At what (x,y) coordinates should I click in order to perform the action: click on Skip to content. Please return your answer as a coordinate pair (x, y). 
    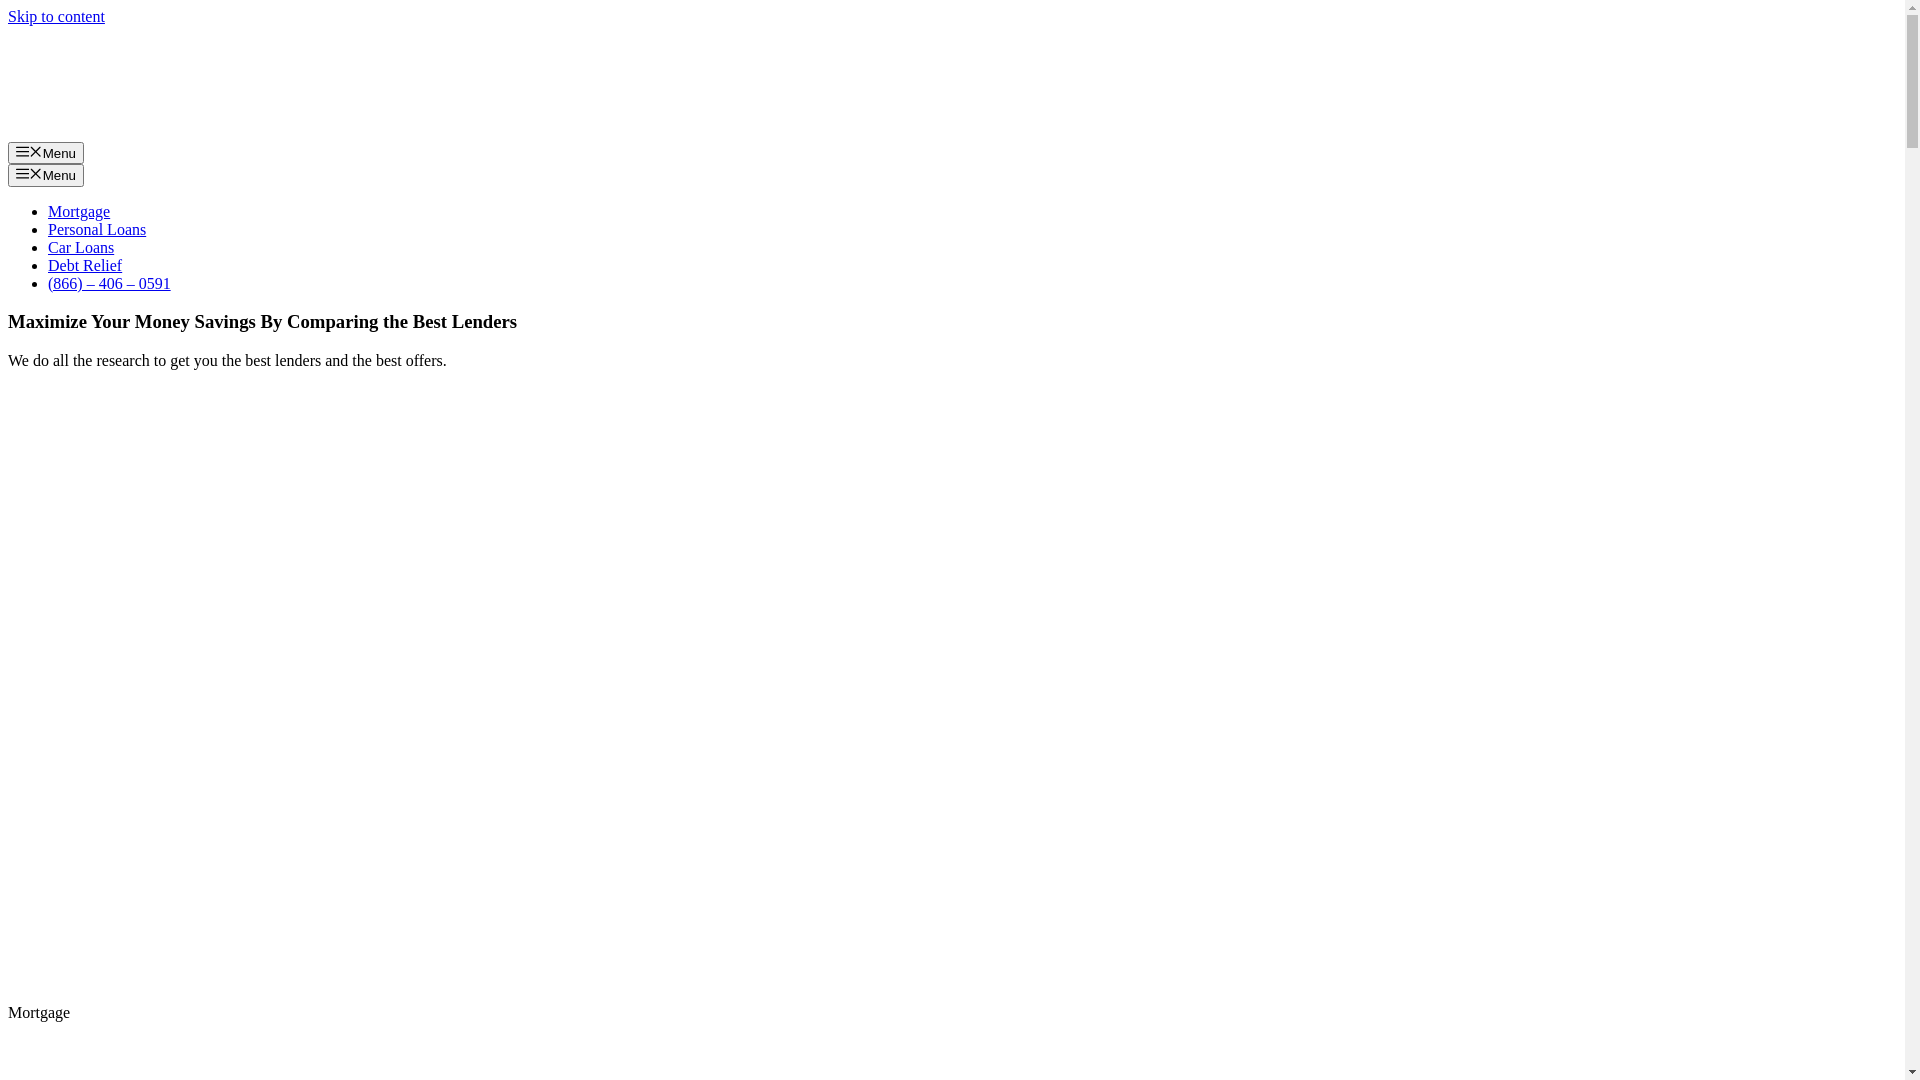
    Looking at the image, I should click on (56, 16).